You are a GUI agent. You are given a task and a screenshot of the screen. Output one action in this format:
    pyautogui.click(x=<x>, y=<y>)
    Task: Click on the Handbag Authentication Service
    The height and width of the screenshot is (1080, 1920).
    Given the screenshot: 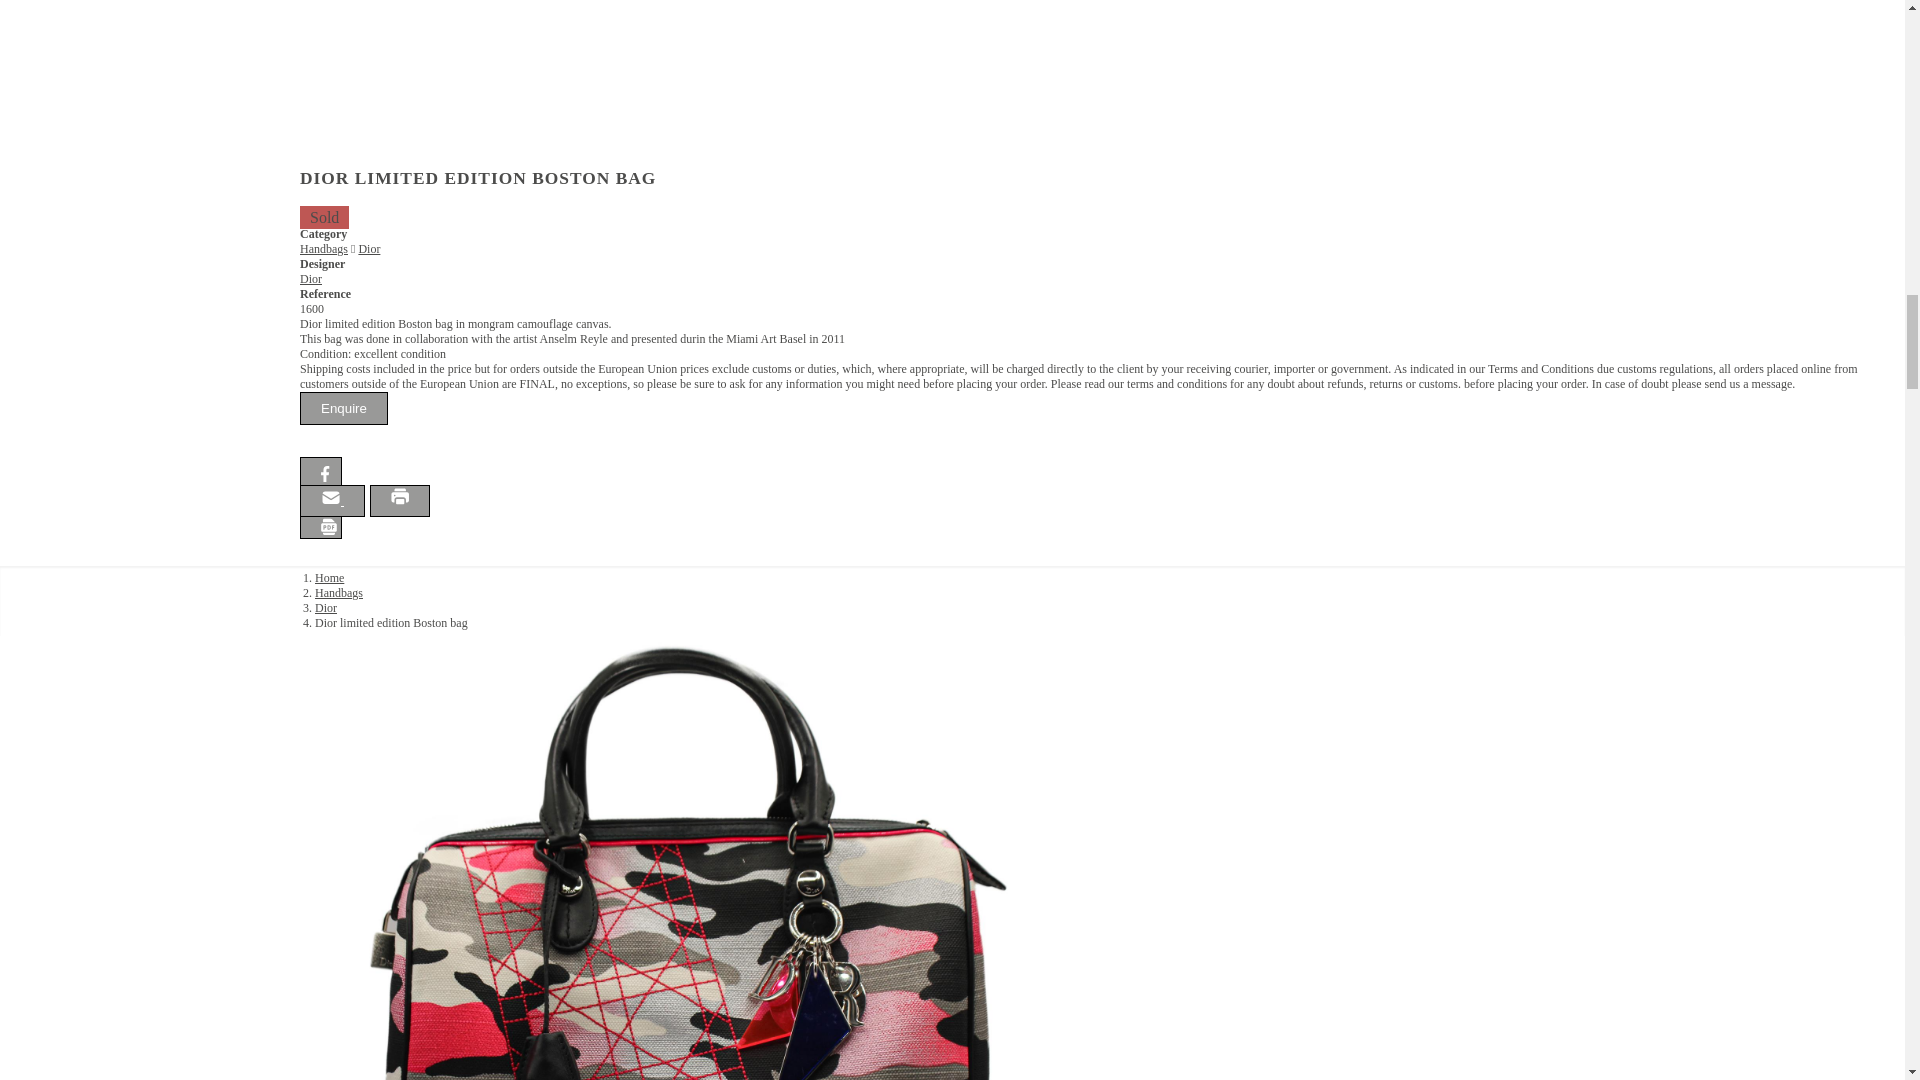 What is the action you would take?
    pyautogui.click(x=92, y=632)
    